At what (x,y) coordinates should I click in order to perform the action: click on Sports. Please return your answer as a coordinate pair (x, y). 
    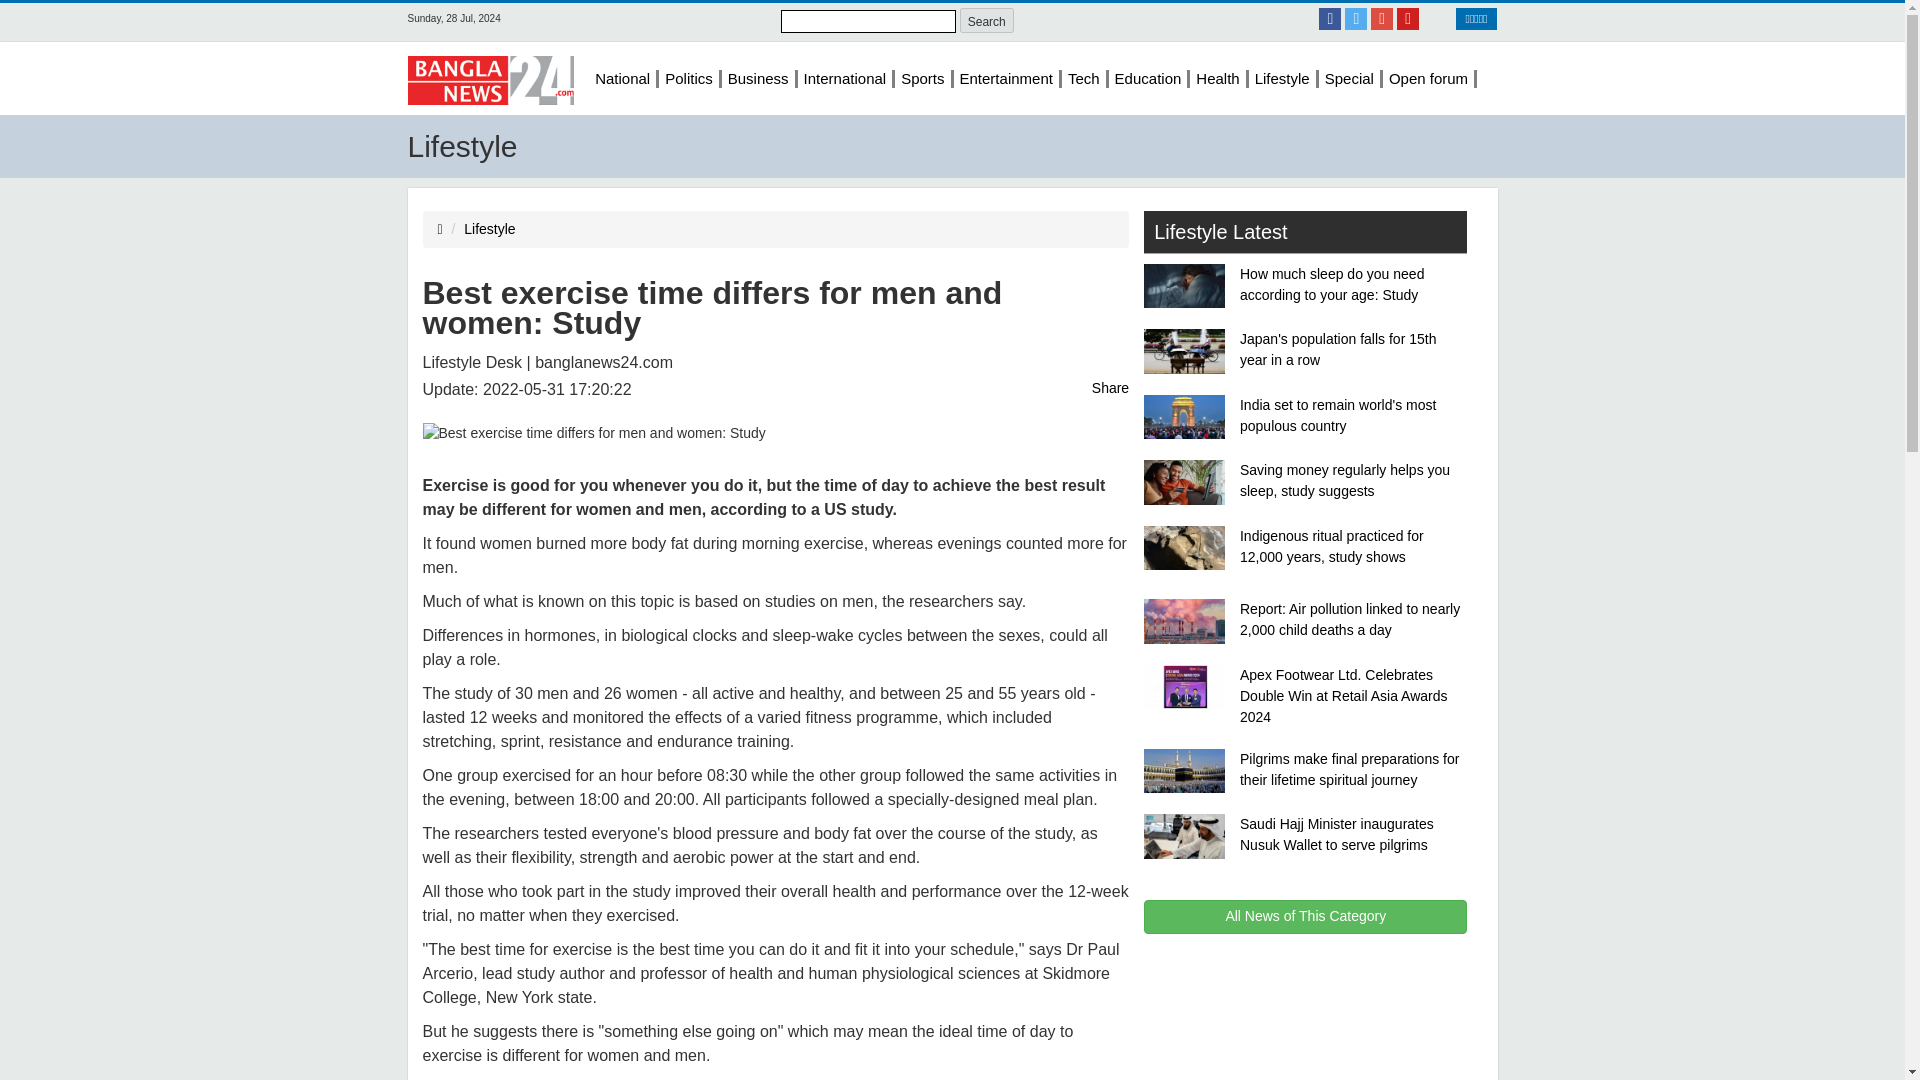
    Looking at the image, I should click on (923, 78).